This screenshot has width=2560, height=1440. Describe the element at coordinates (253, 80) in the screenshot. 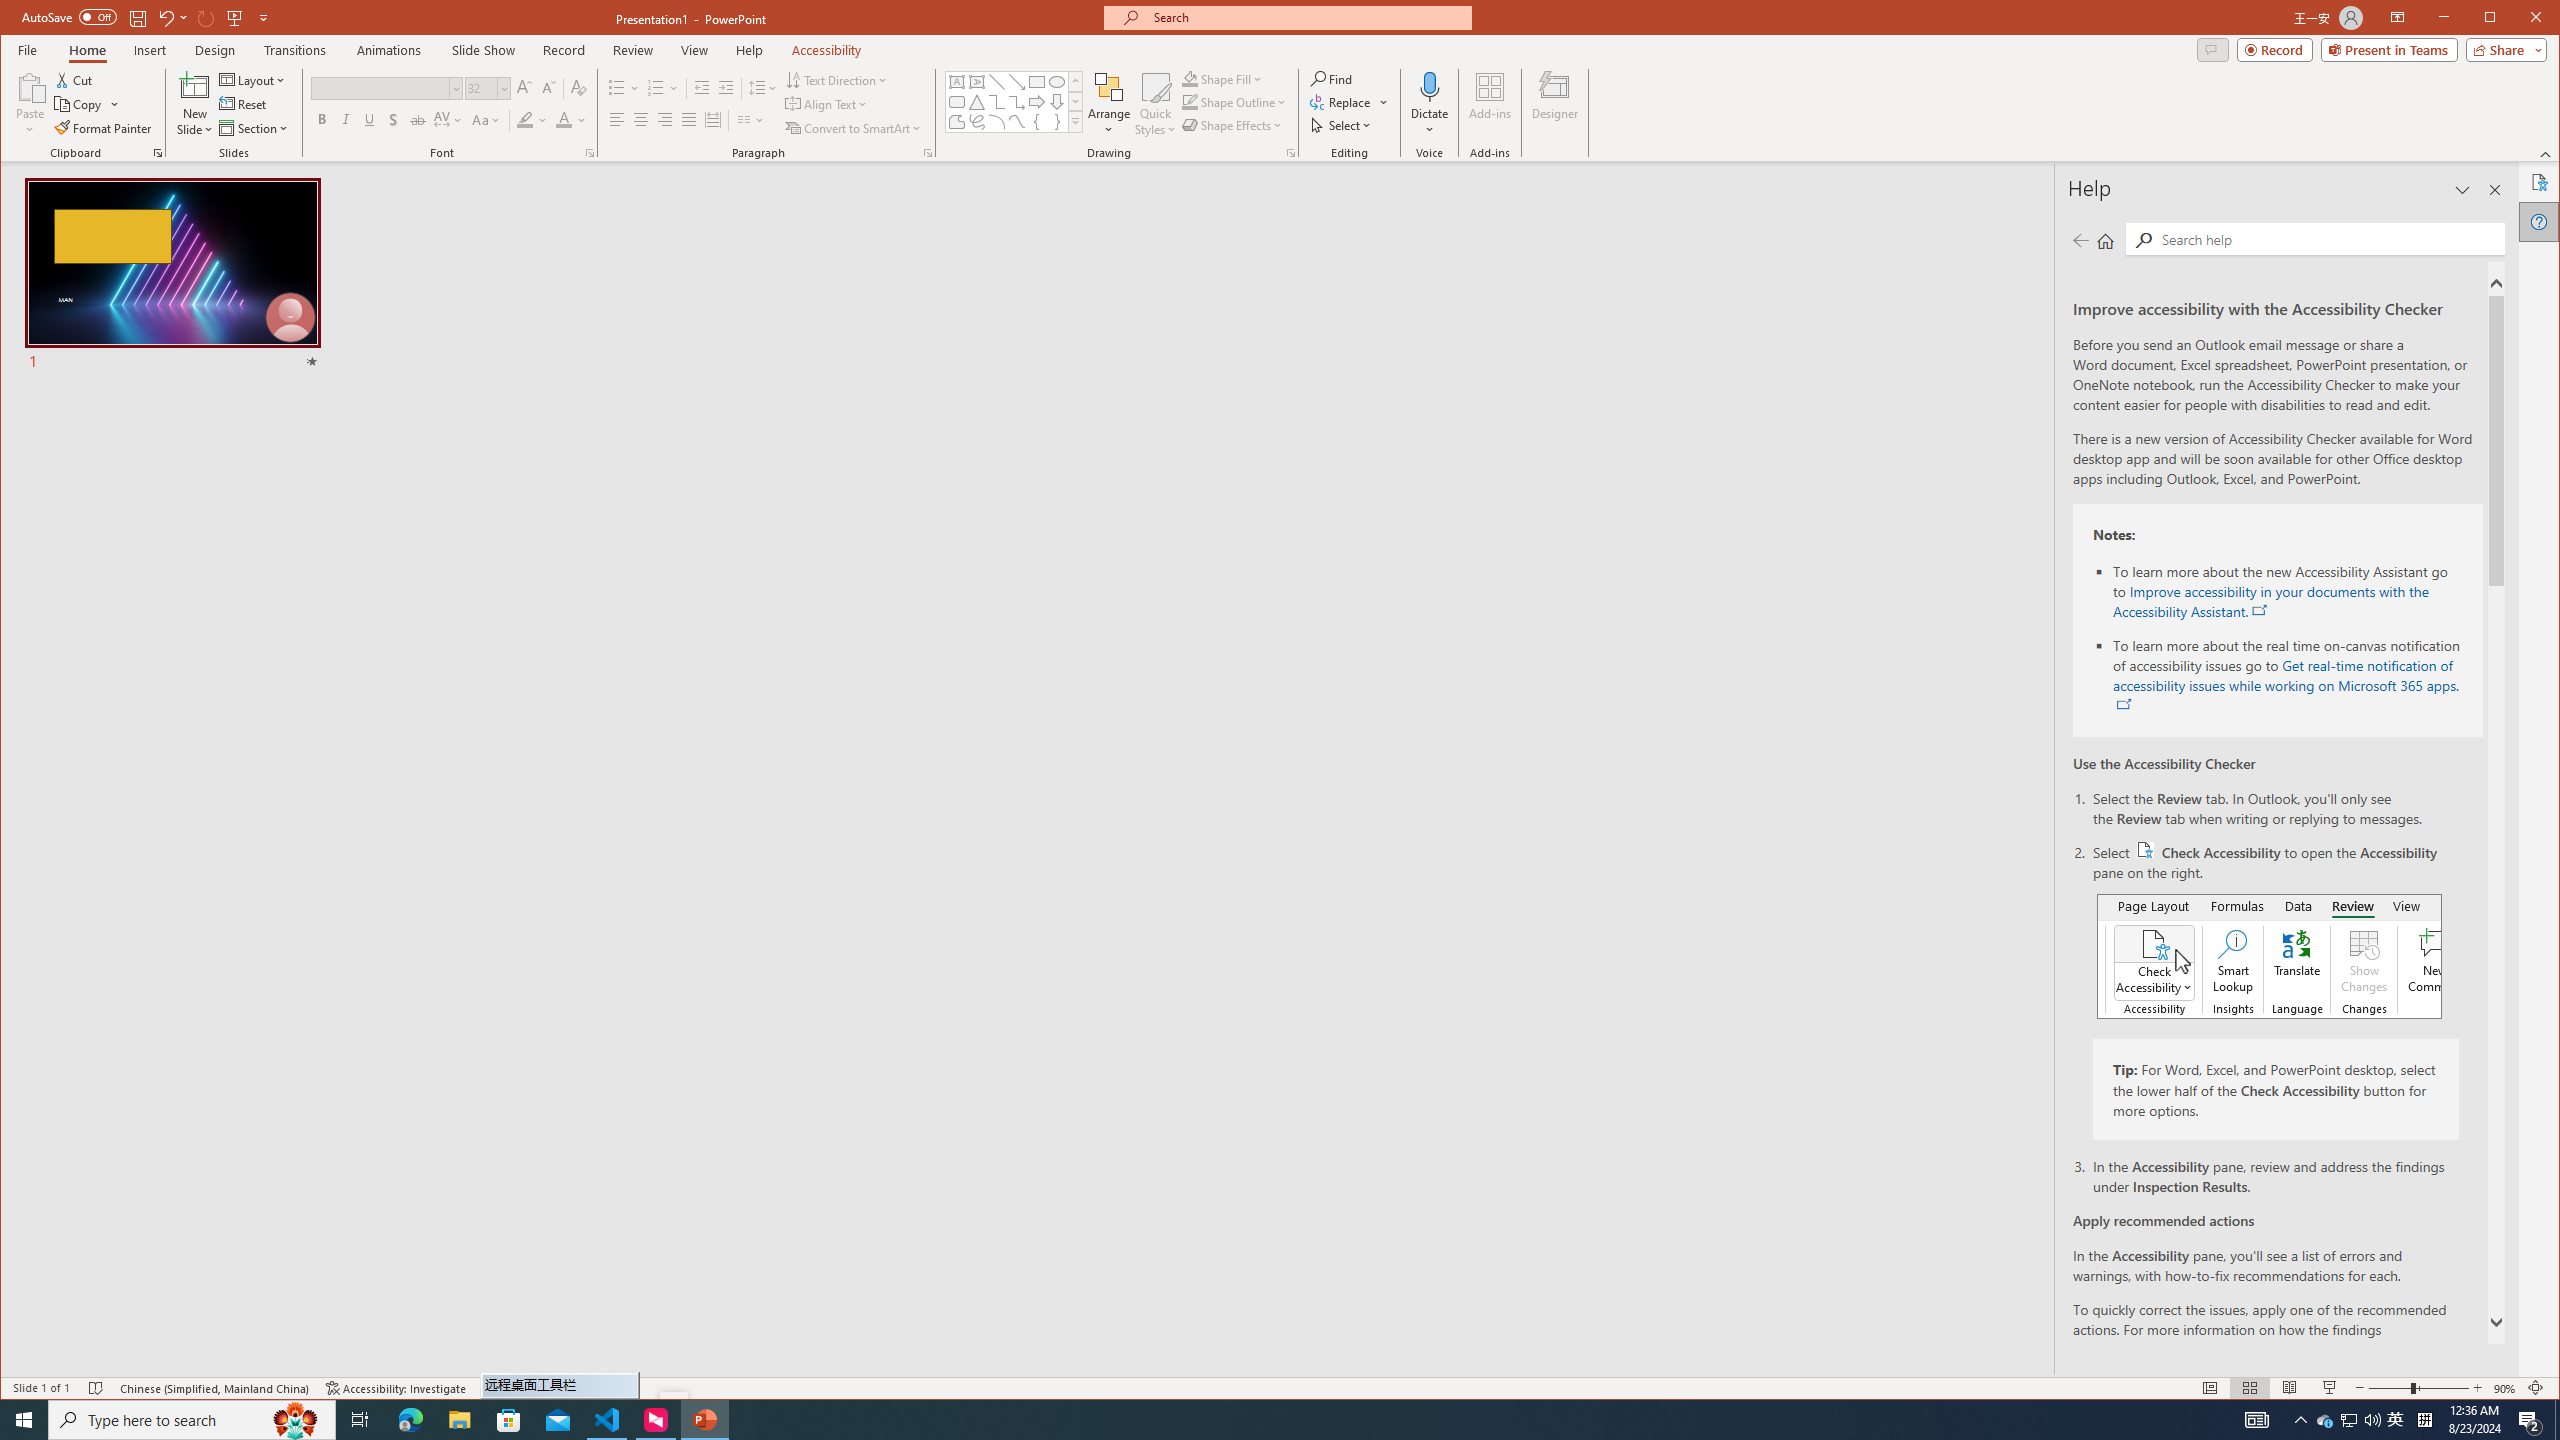

I see `Layout` at that location.